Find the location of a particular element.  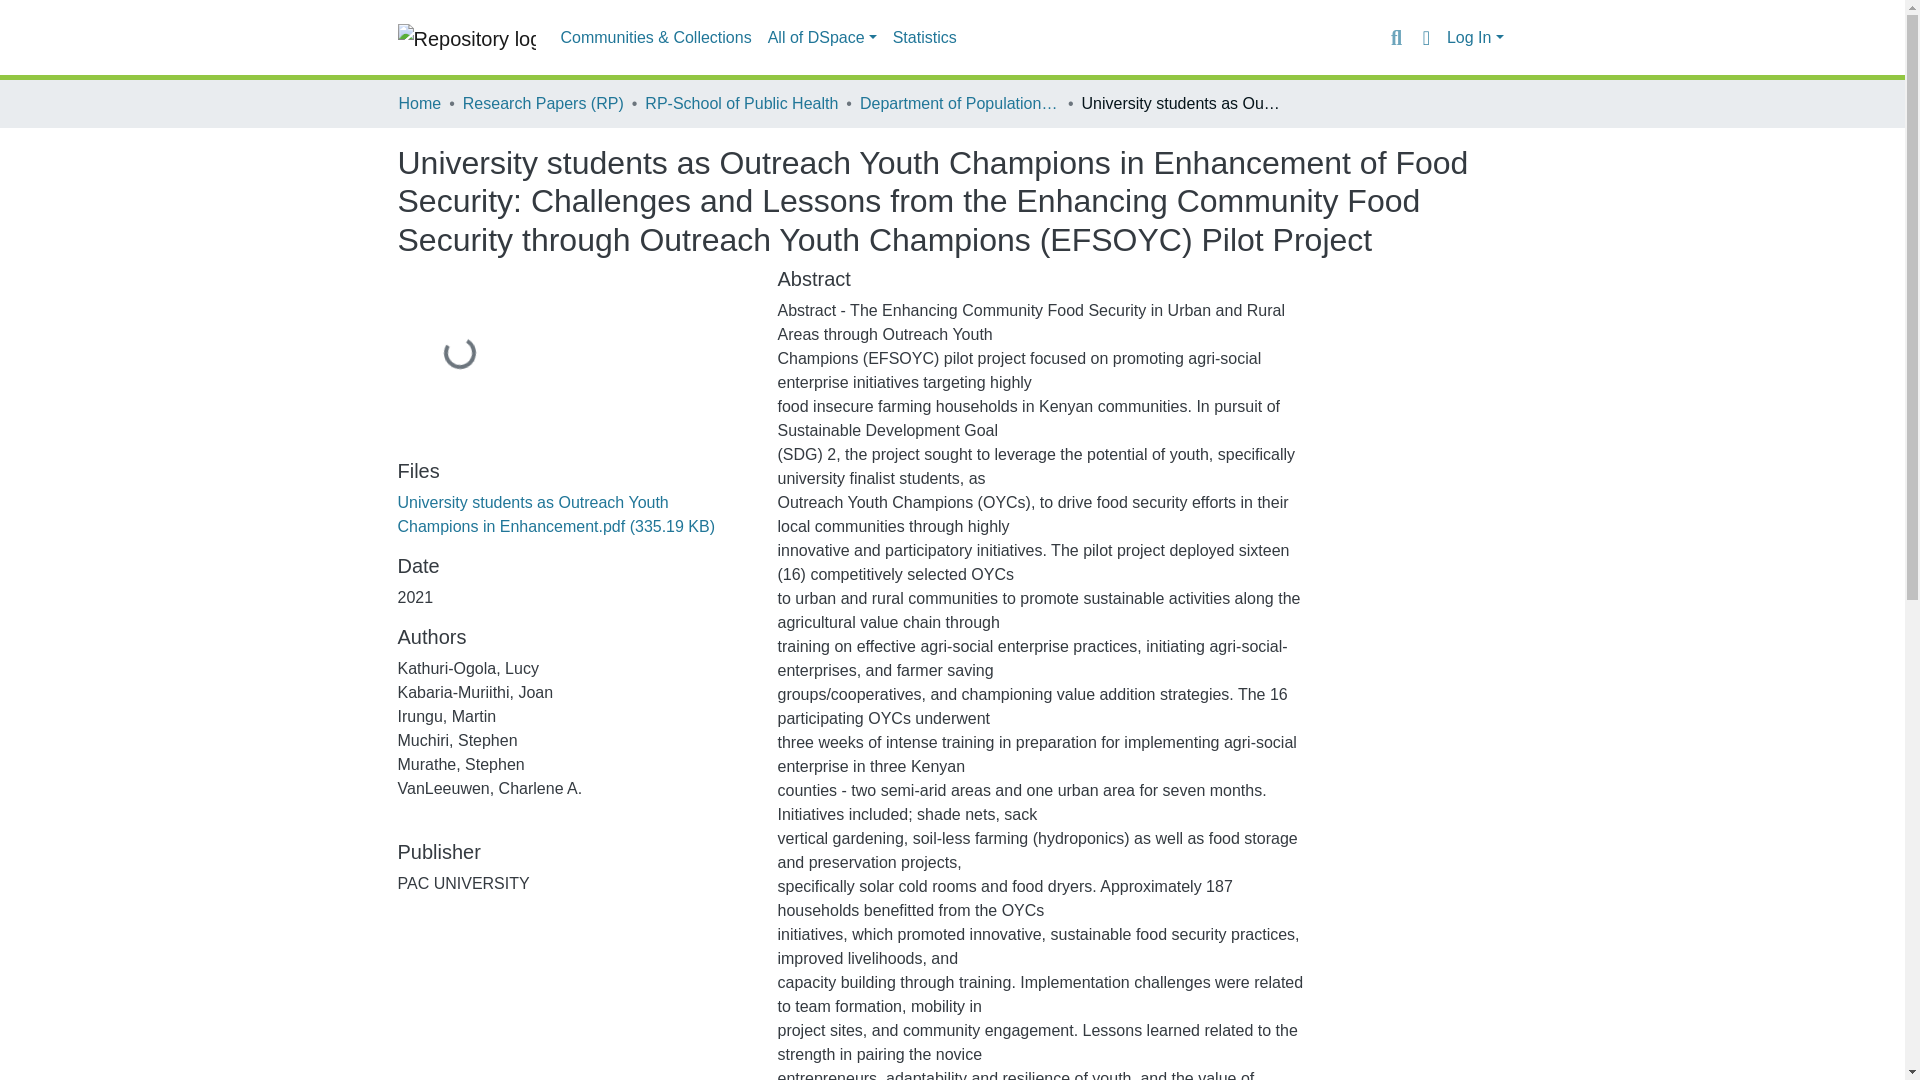

Statistics is located at coordinates (925, 38).